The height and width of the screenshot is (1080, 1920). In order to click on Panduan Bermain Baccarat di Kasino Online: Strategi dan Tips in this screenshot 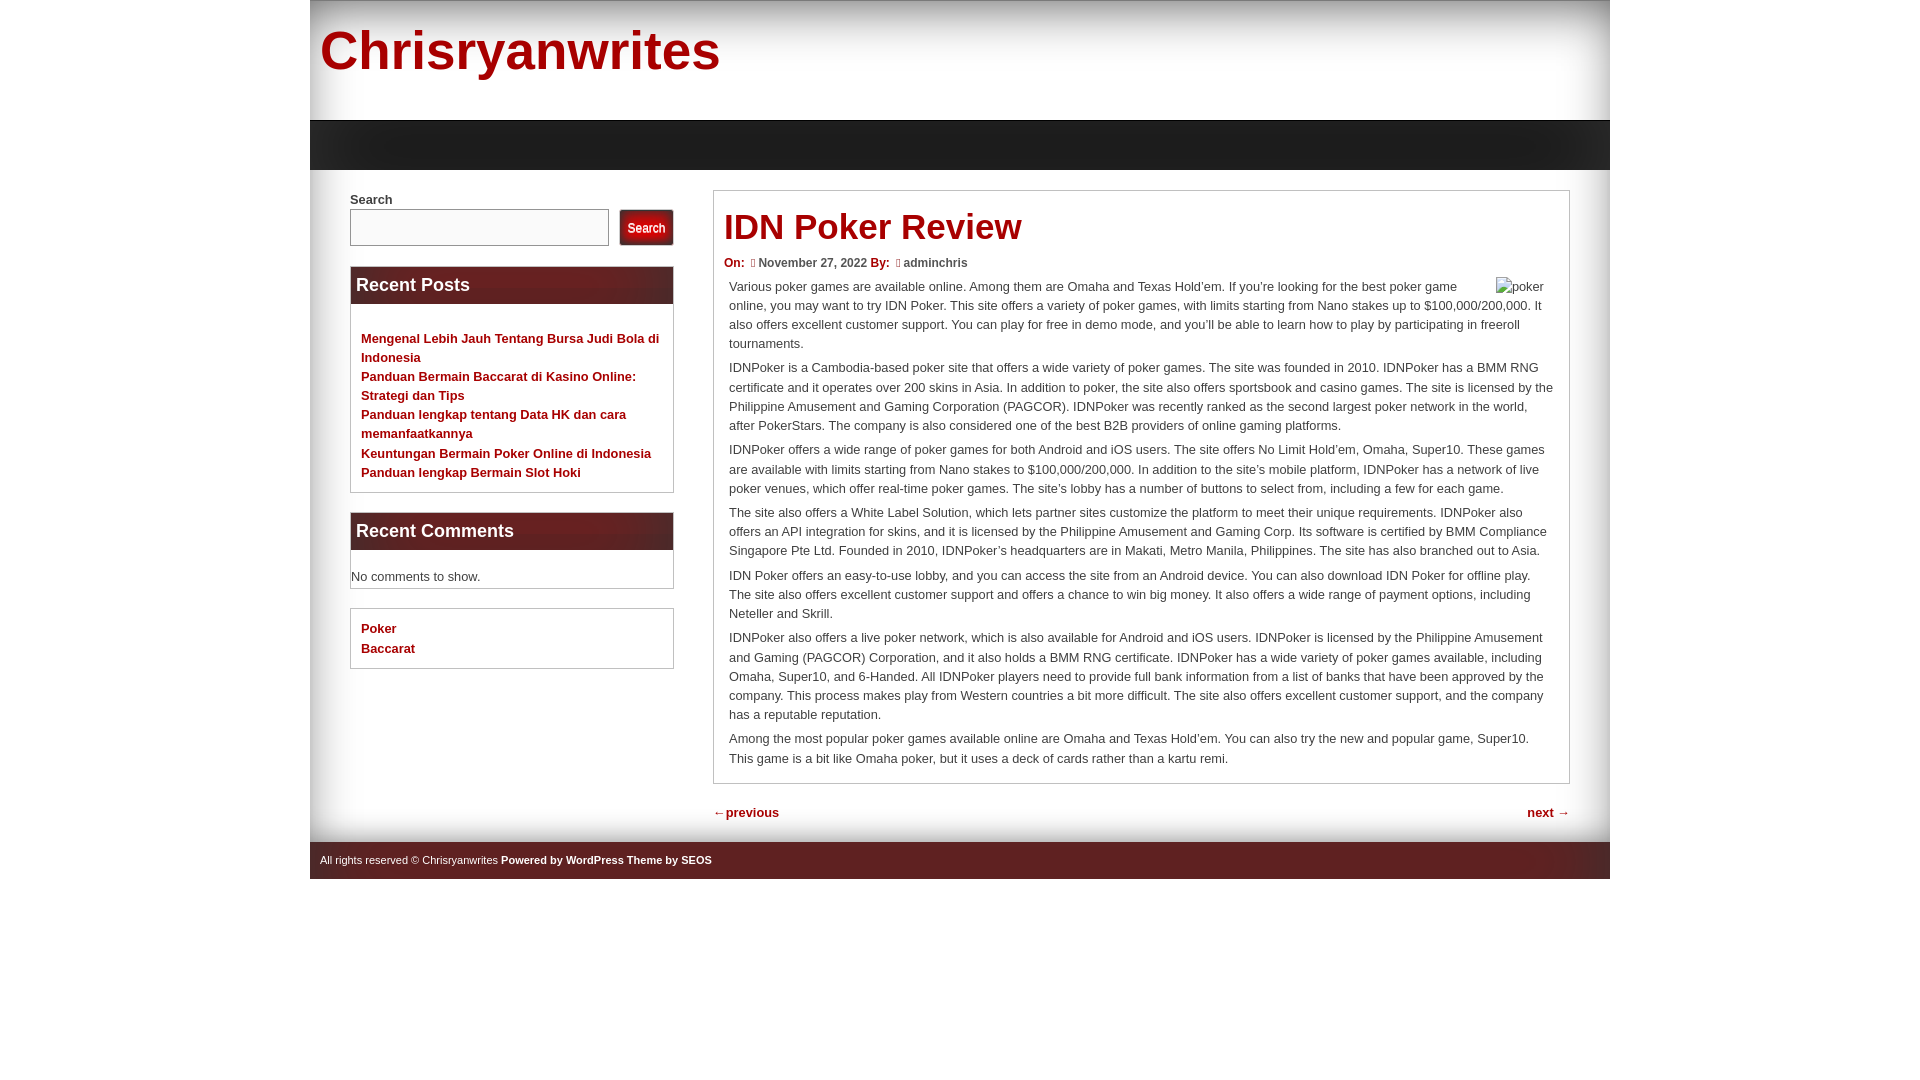, I will do `click(498, 386)`.